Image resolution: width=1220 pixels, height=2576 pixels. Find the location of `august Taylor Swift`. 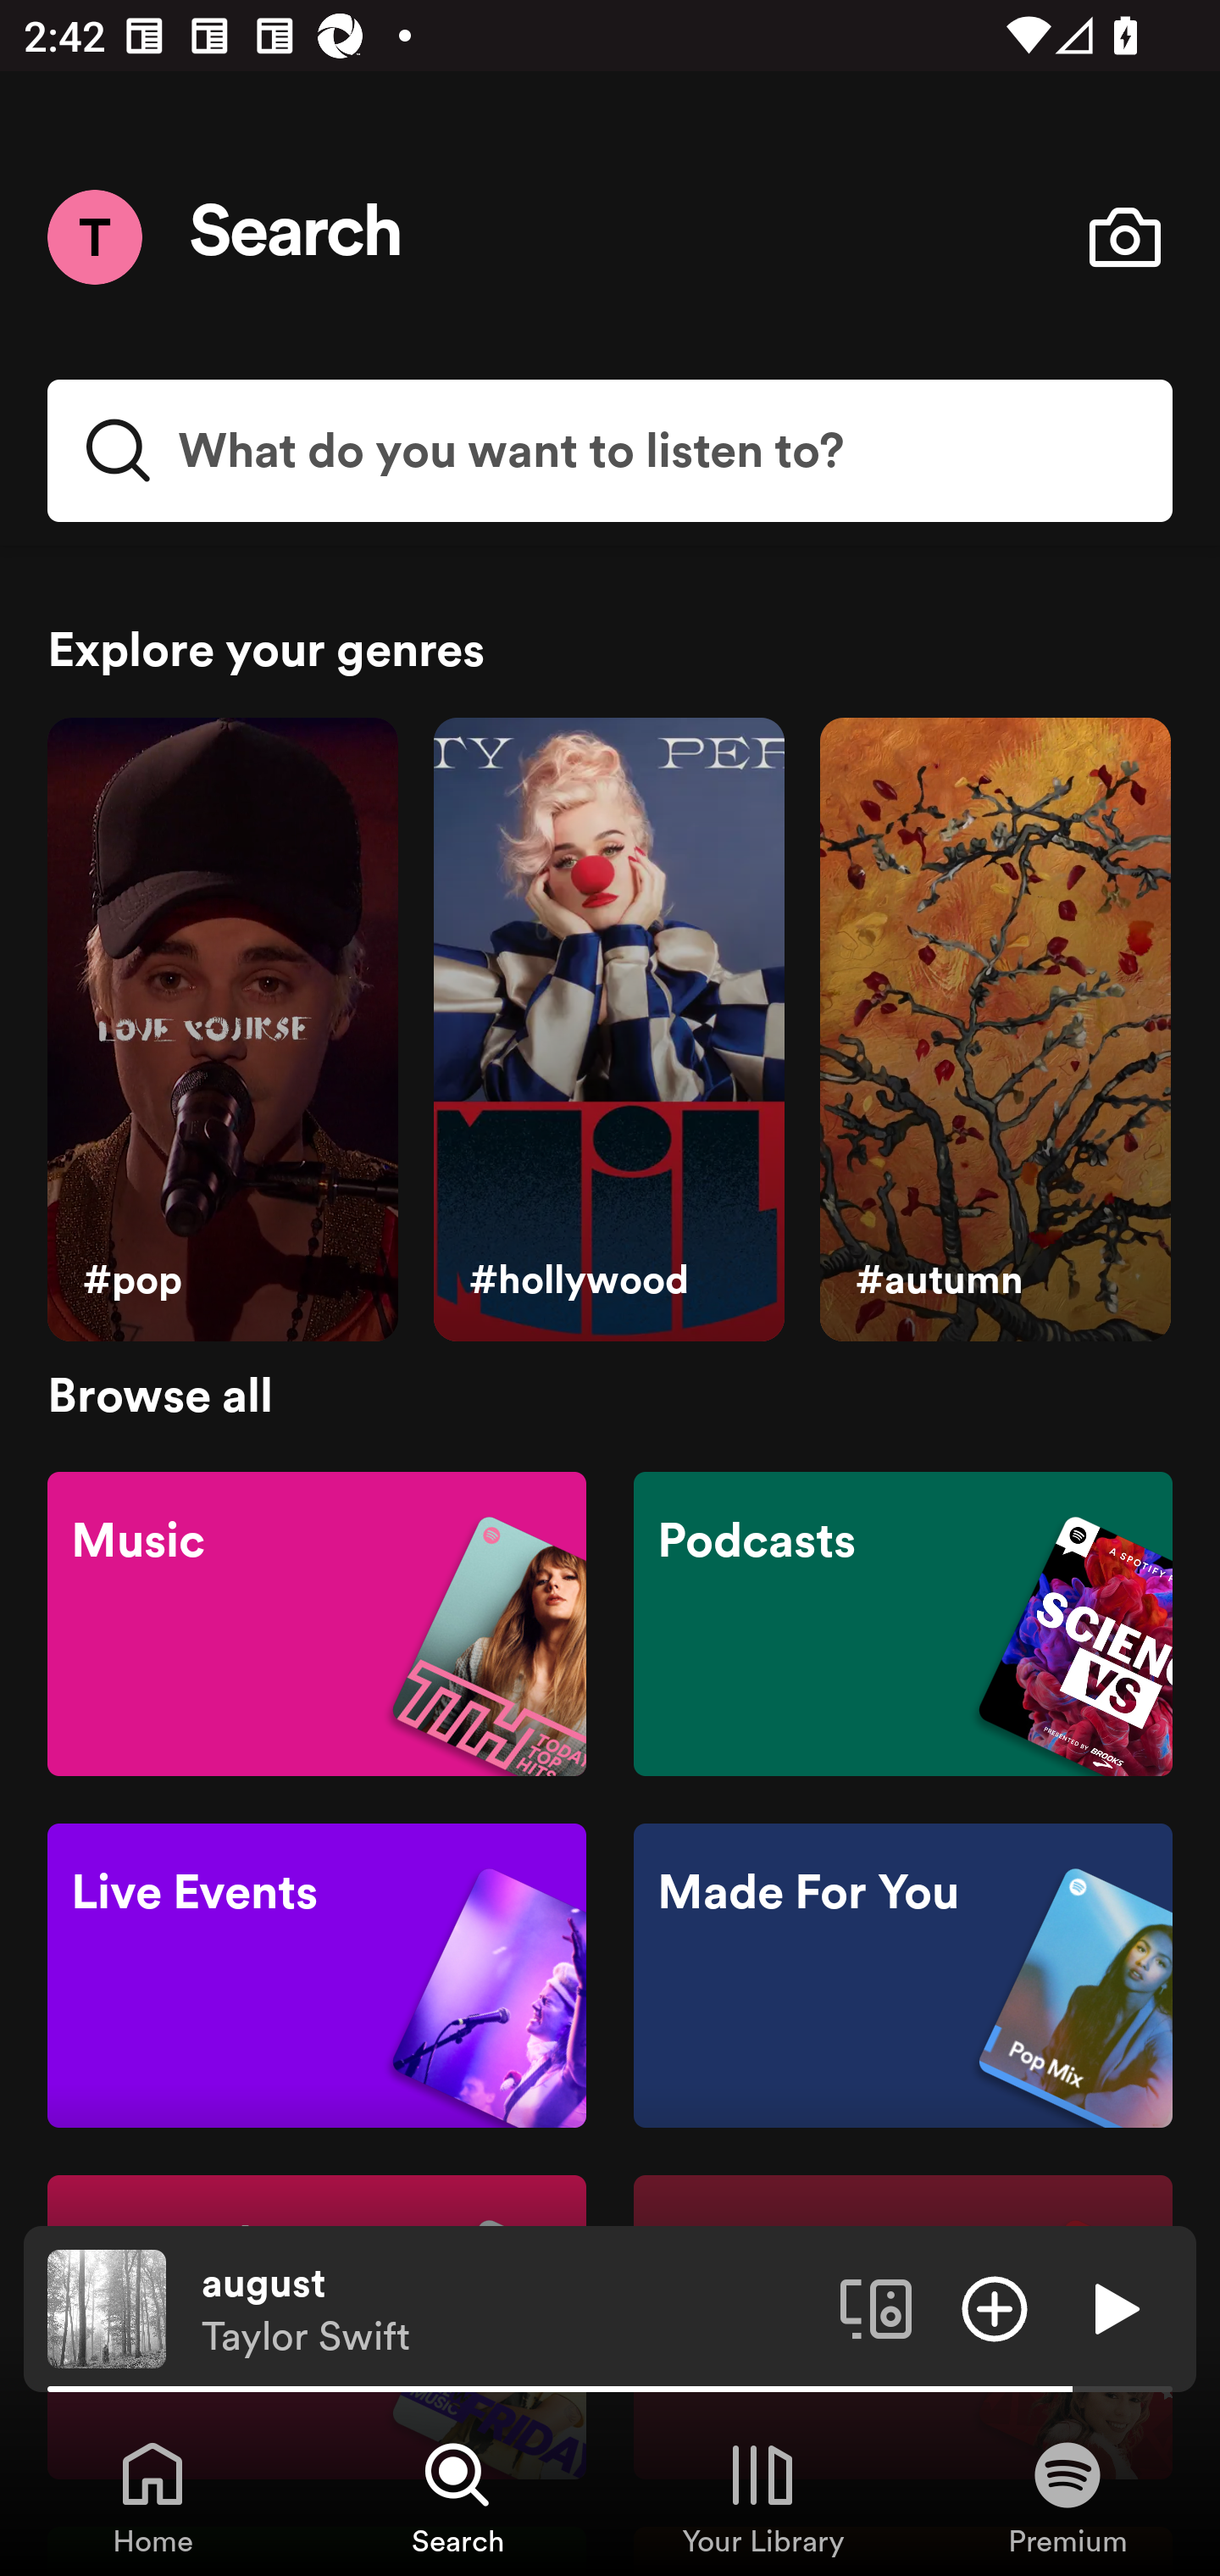

august Taylor Swift is located at coordinates (508, 2309).